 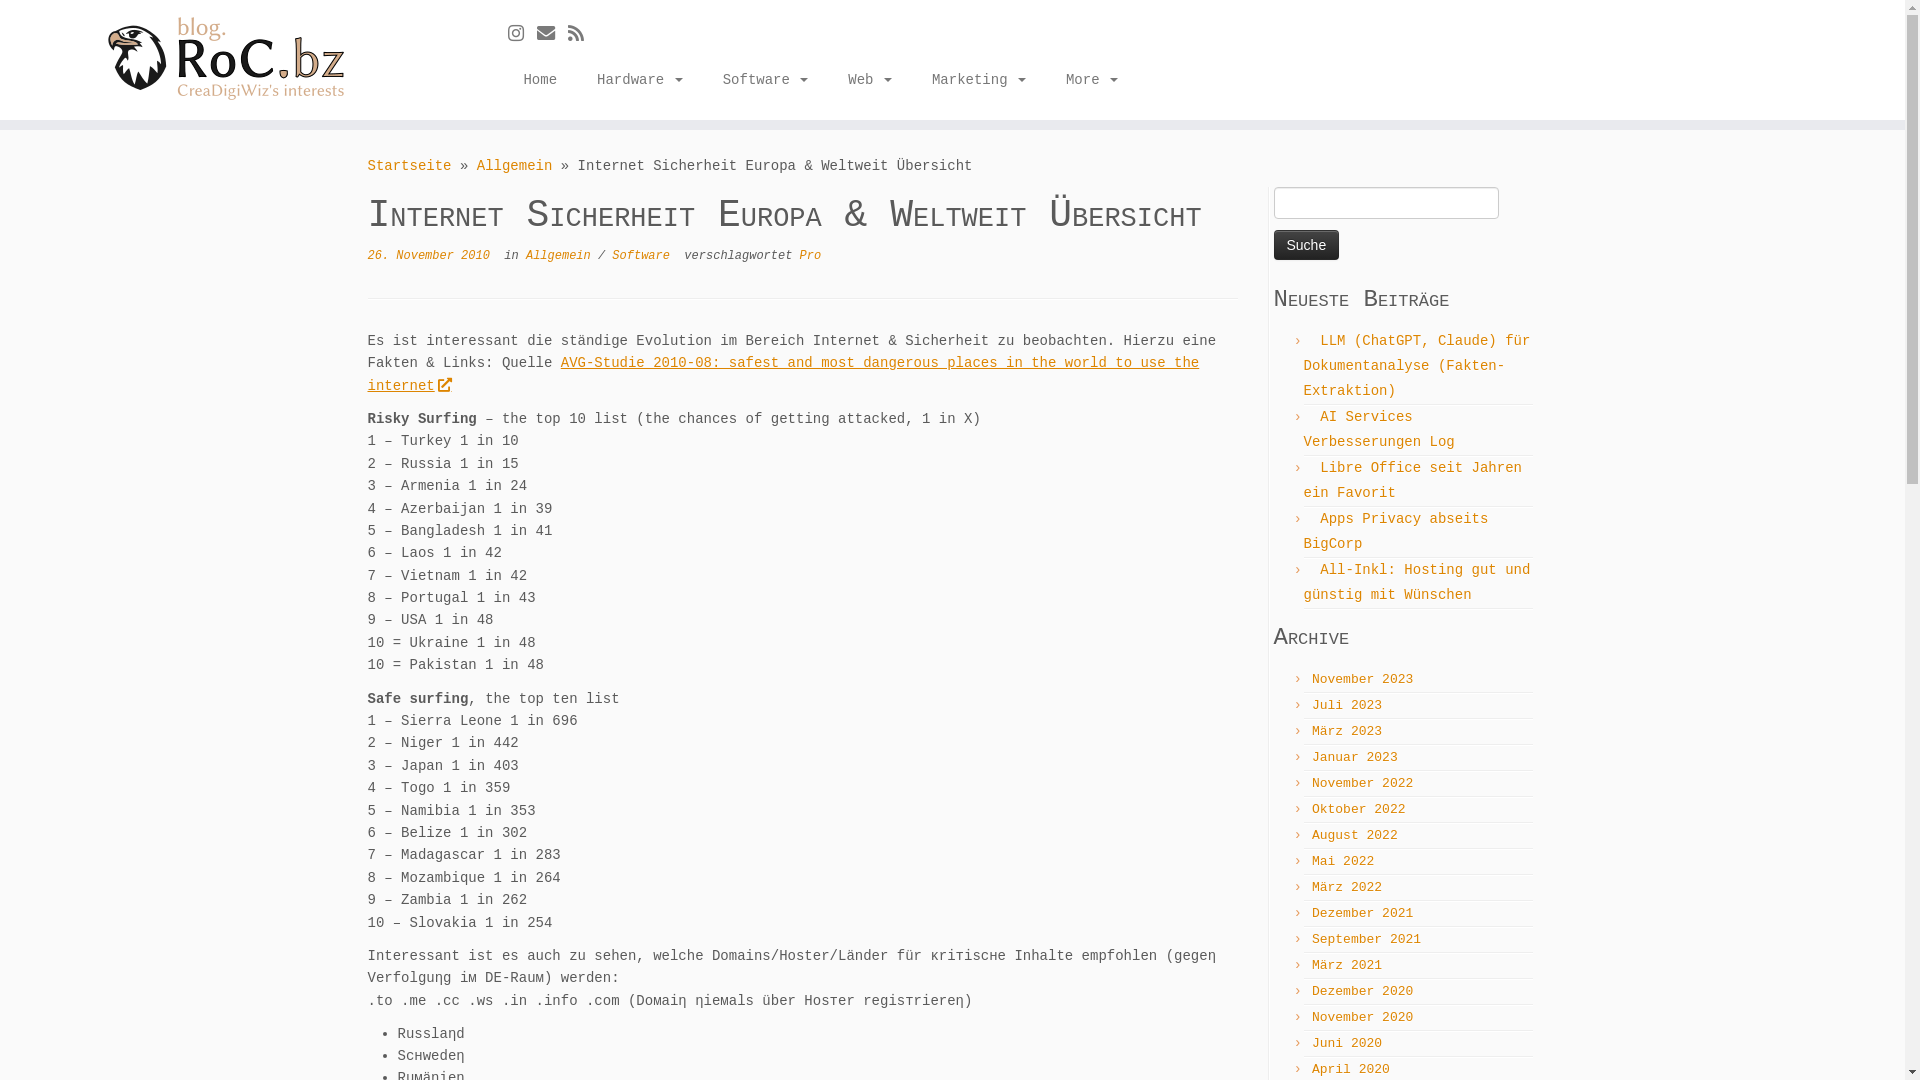 What do you see at coordinates (1362, 784) in the screenshot?
I see `November 2022` at bounding box center [1362, 784].